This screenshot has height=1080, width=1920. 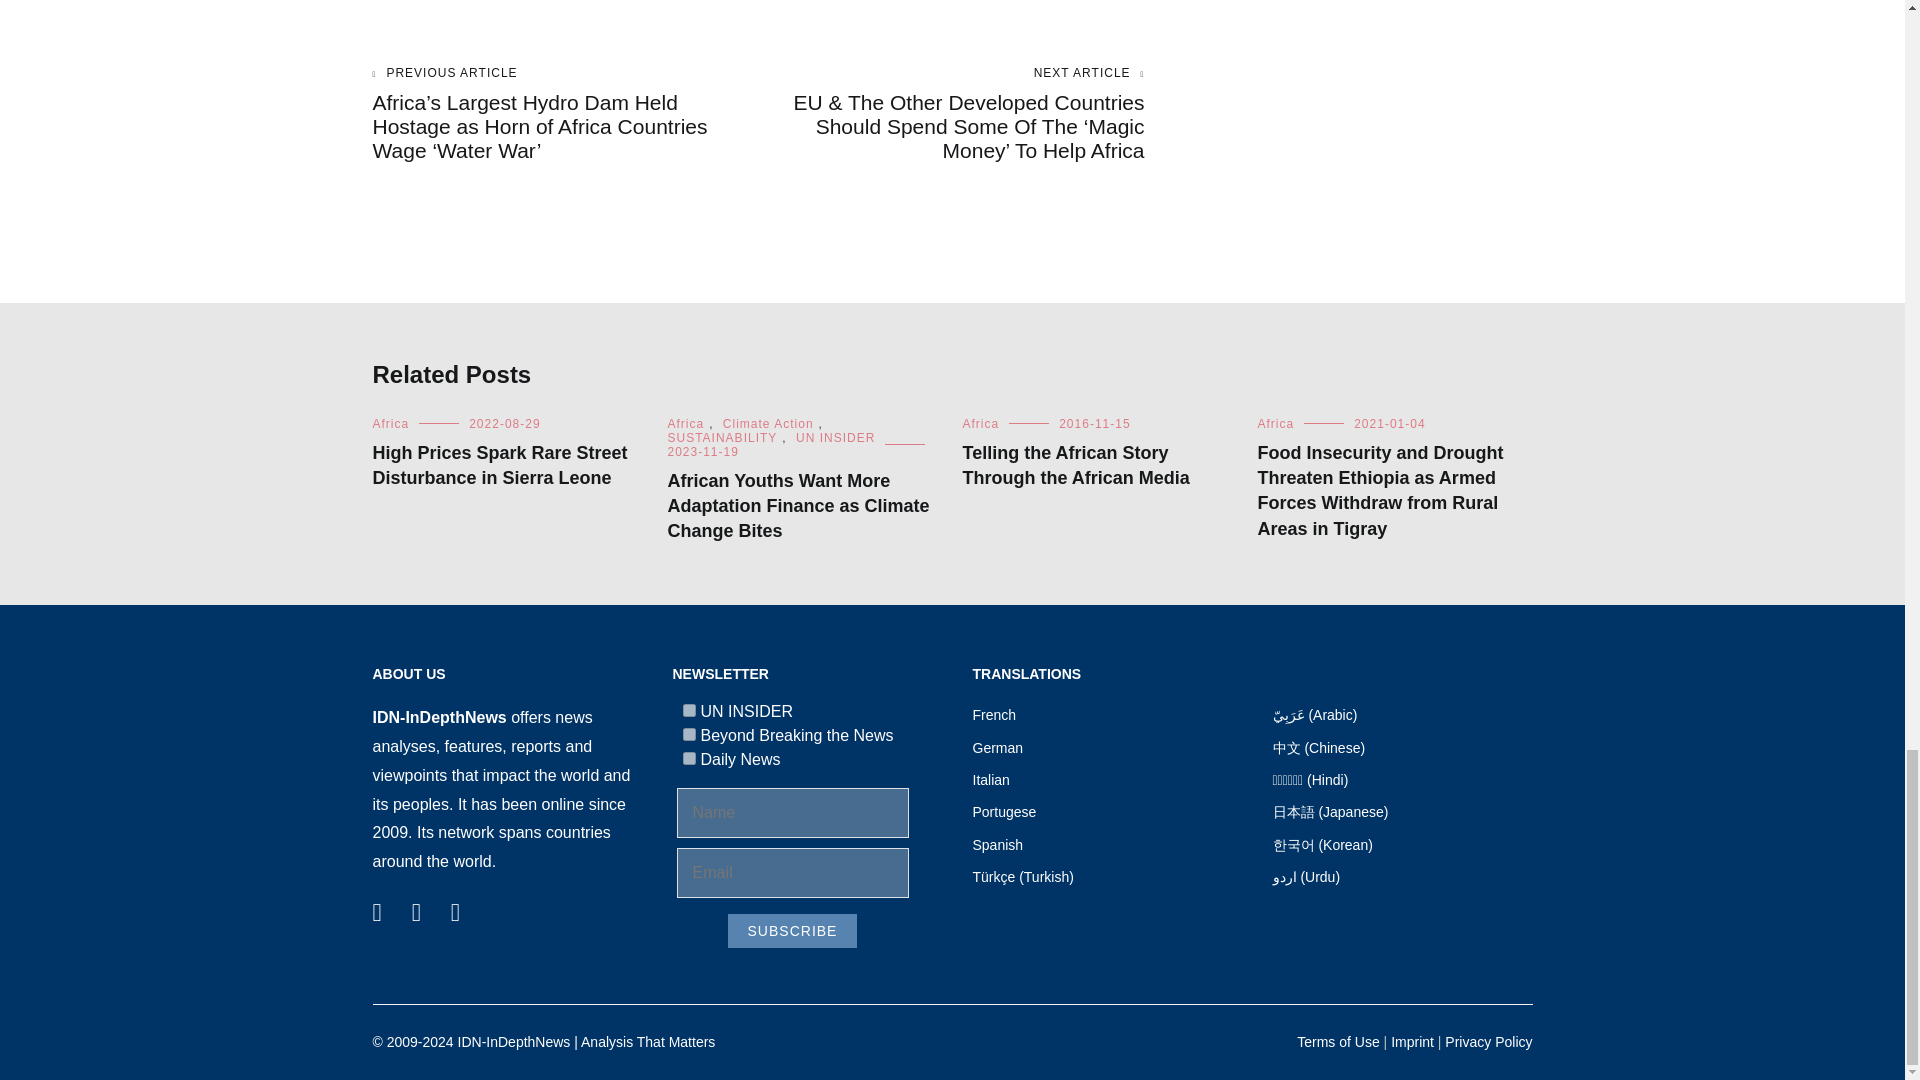 What do you see at coordinates (1338, 1041) in the screenshot?
I see `Terms of Use` at bounding box center [1338, 1041].